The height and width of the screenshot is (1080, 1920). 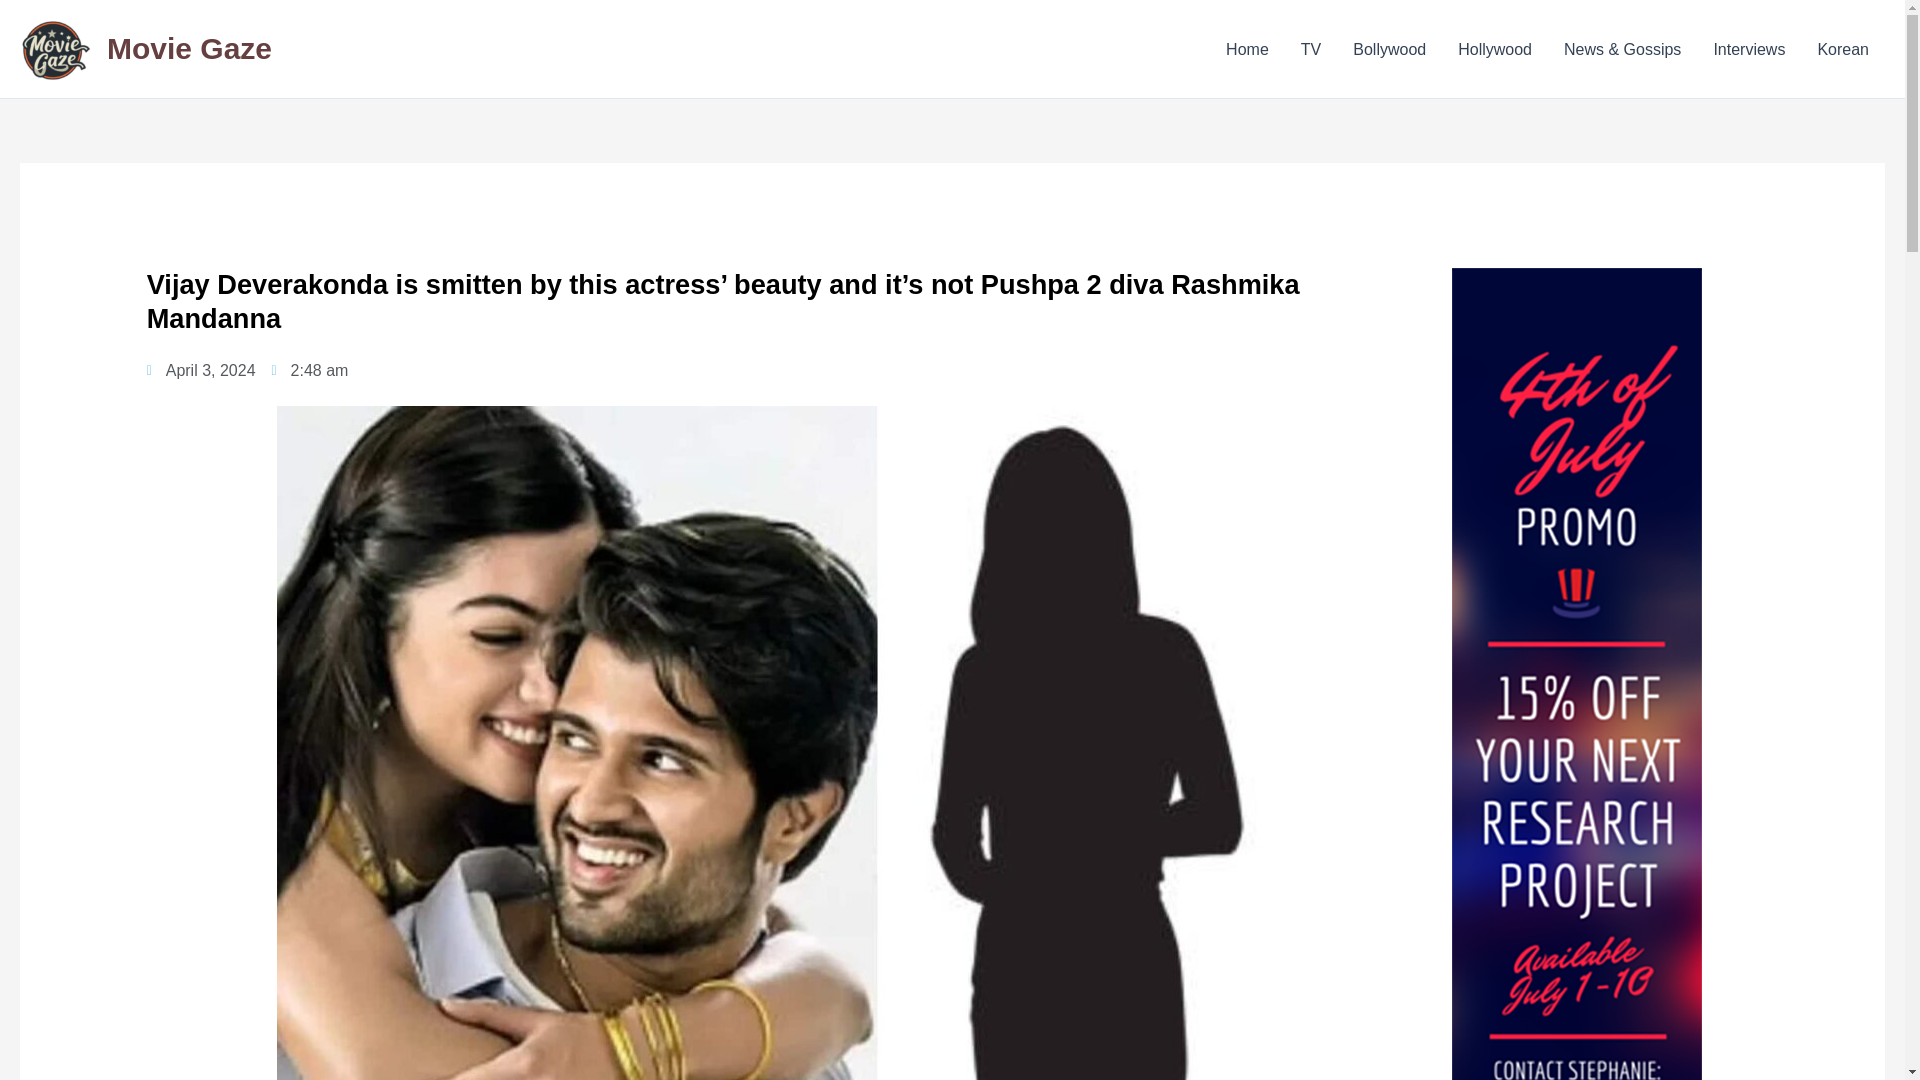 What do you see at coordinates (190, 48) in the screenshot?
I see `Movie Gaze` at bounding box center [190, 48].